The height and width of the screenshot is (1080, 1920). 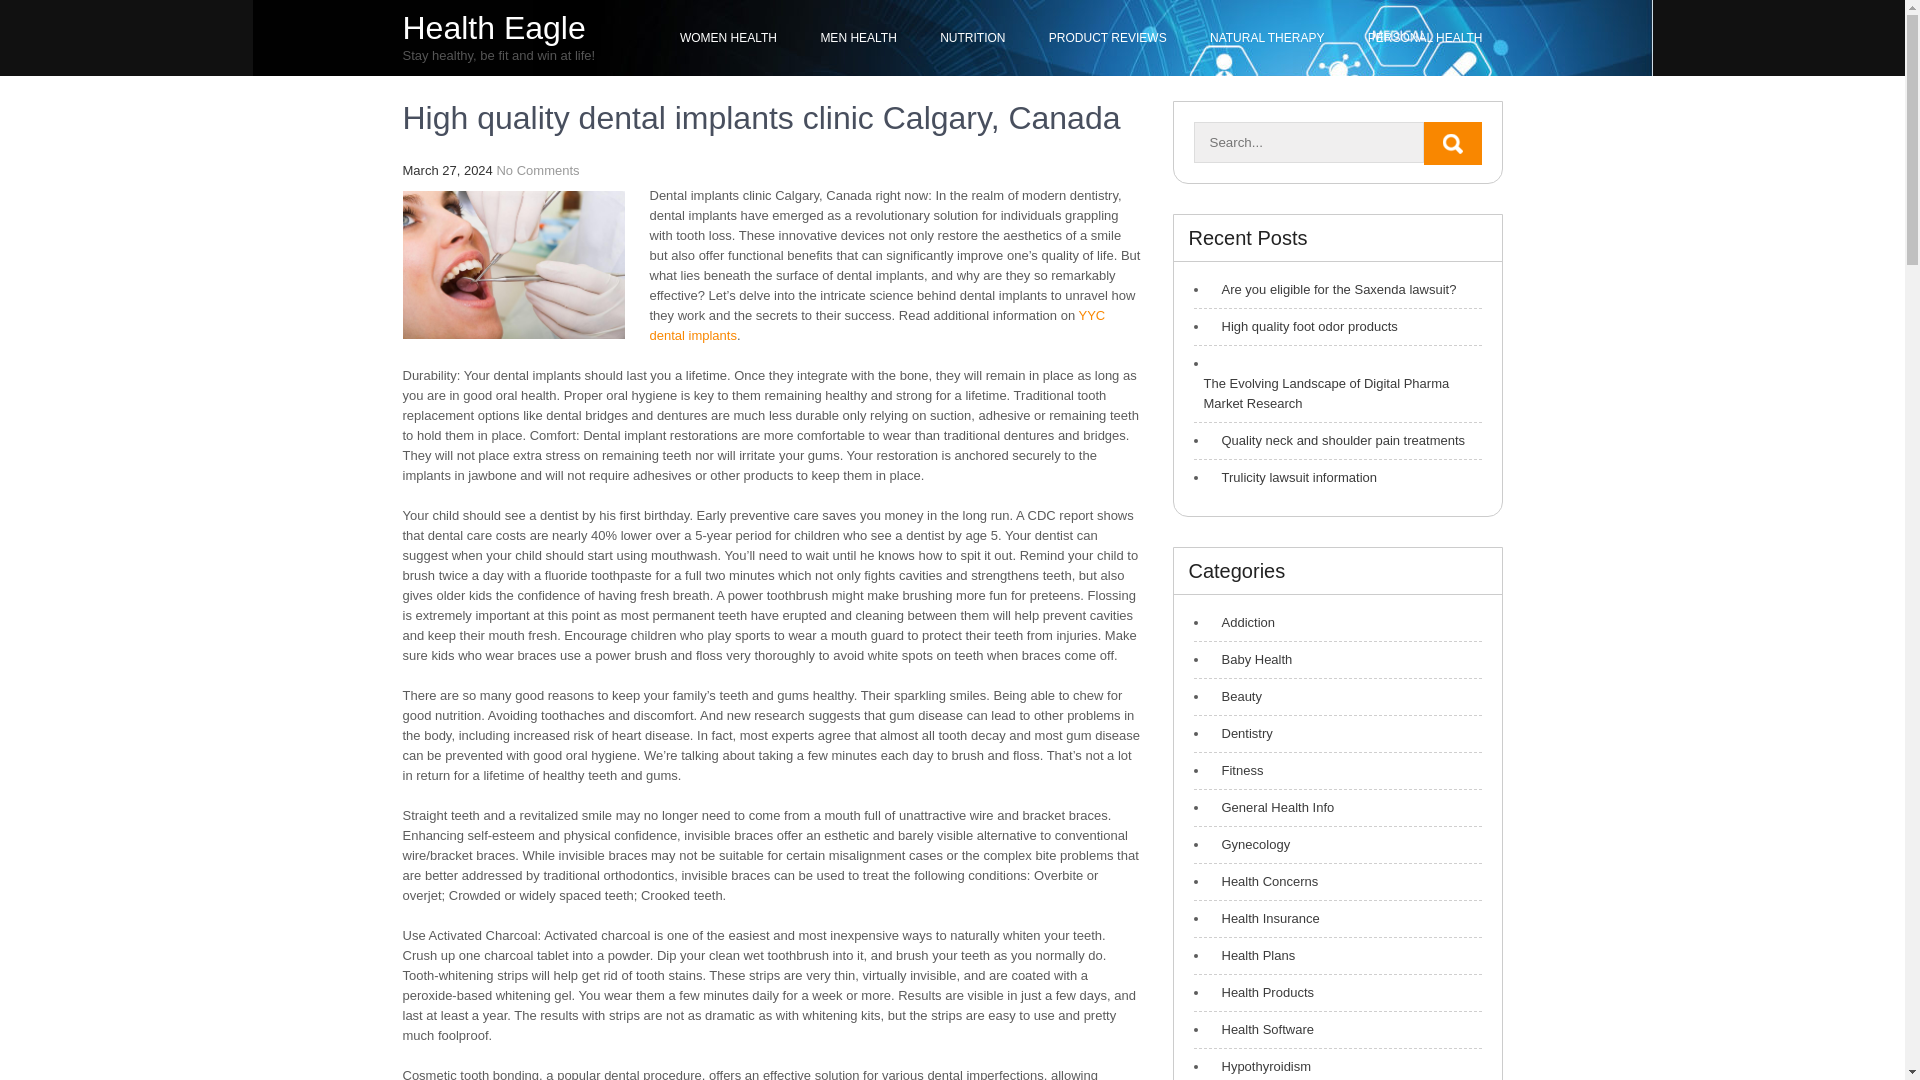 What do you see at coordinates (1250, 844) in the screenshot?
I see `Gynecology` at bounding box center [1250, 844].